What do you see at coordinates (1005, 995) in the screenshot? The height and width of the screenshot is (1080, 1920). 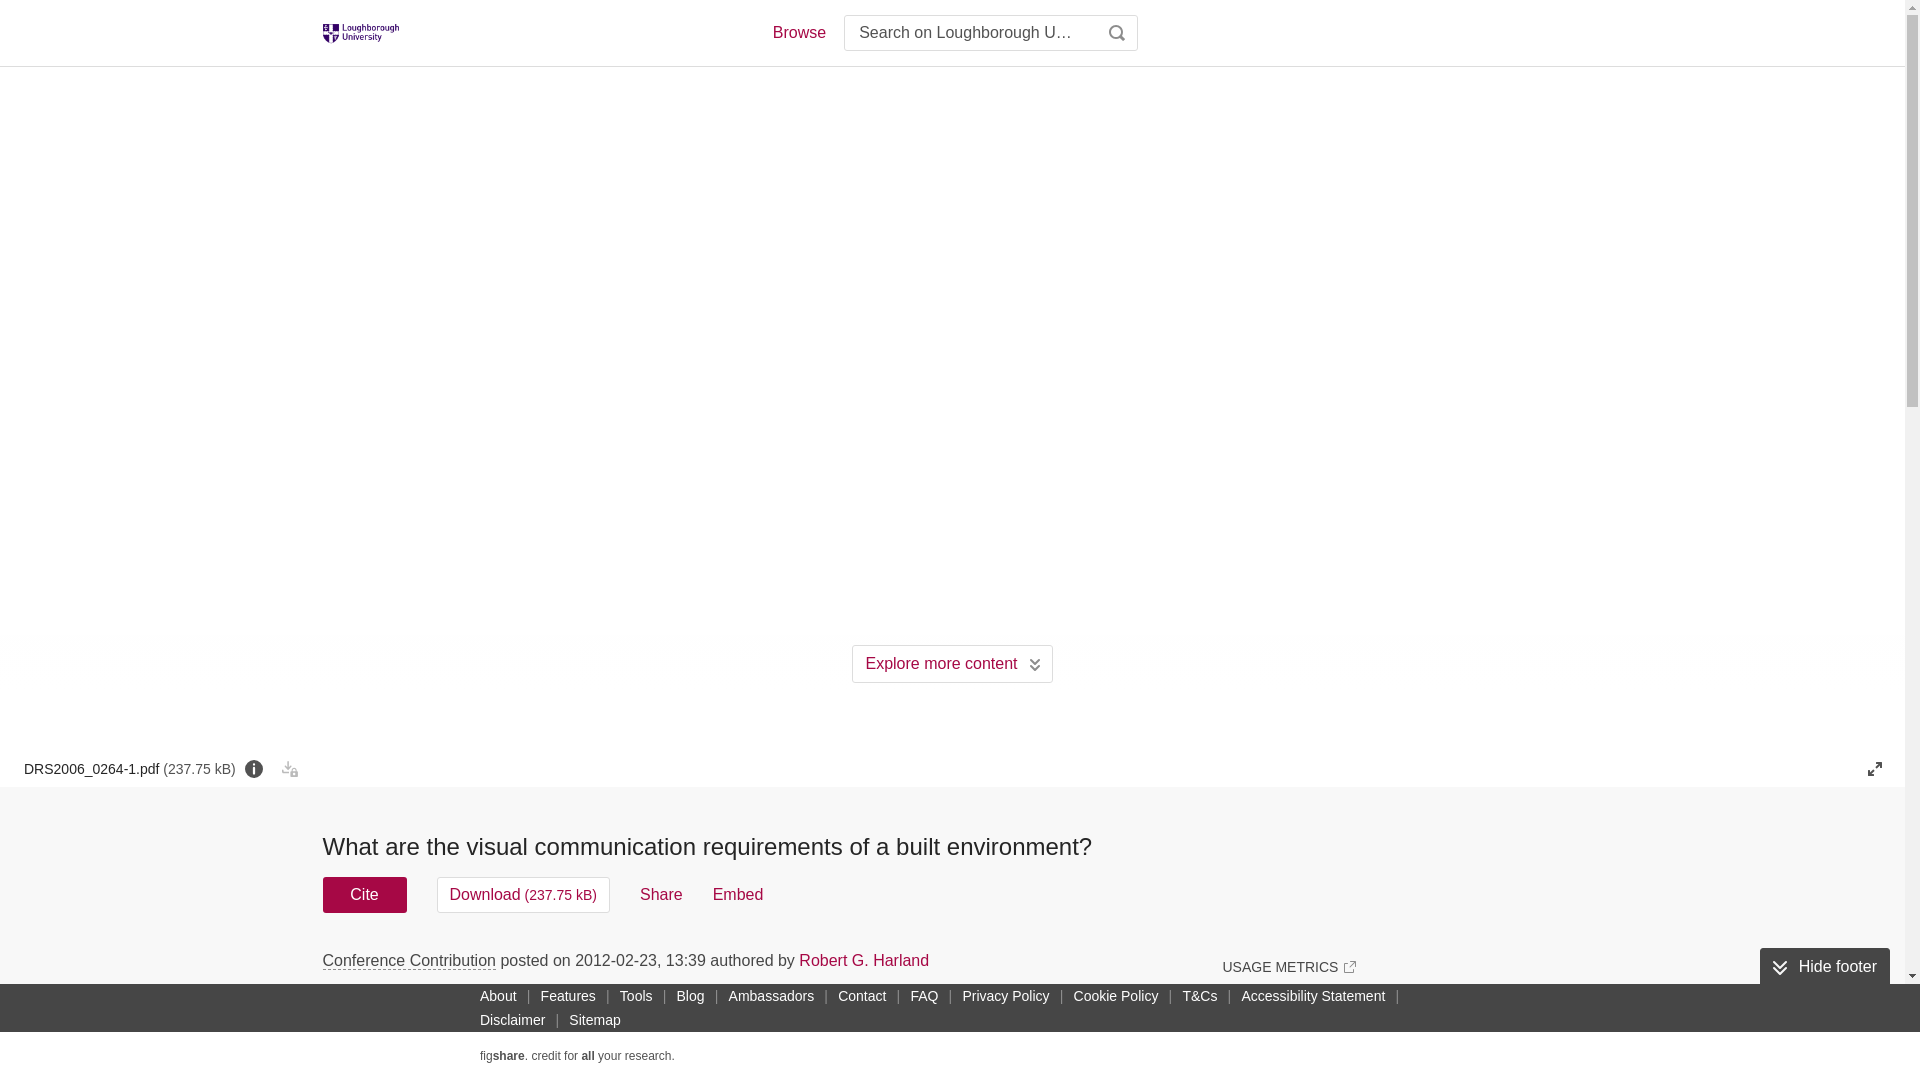 I see `Privacy Policy` at bounding box center [1005, 995].